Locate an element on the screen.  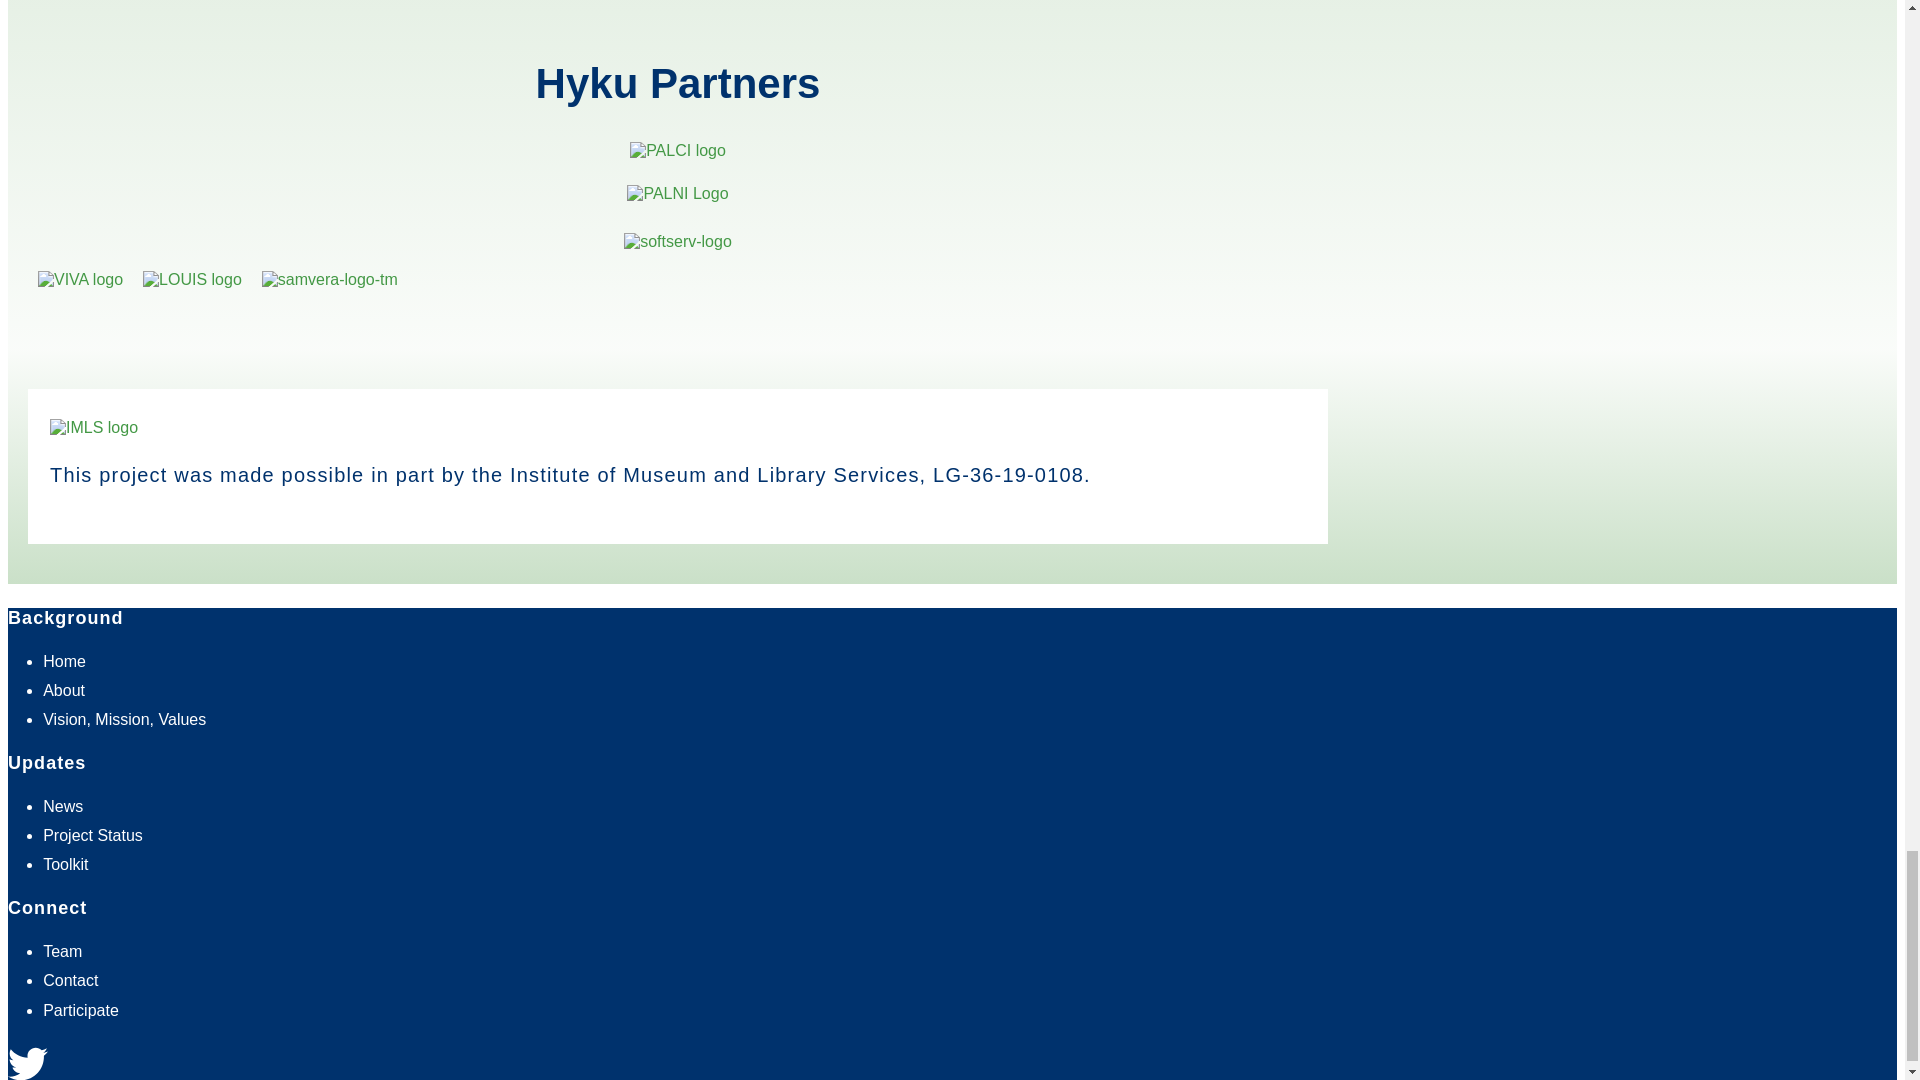
LOUIS logo is located at coordinates (192, 280).